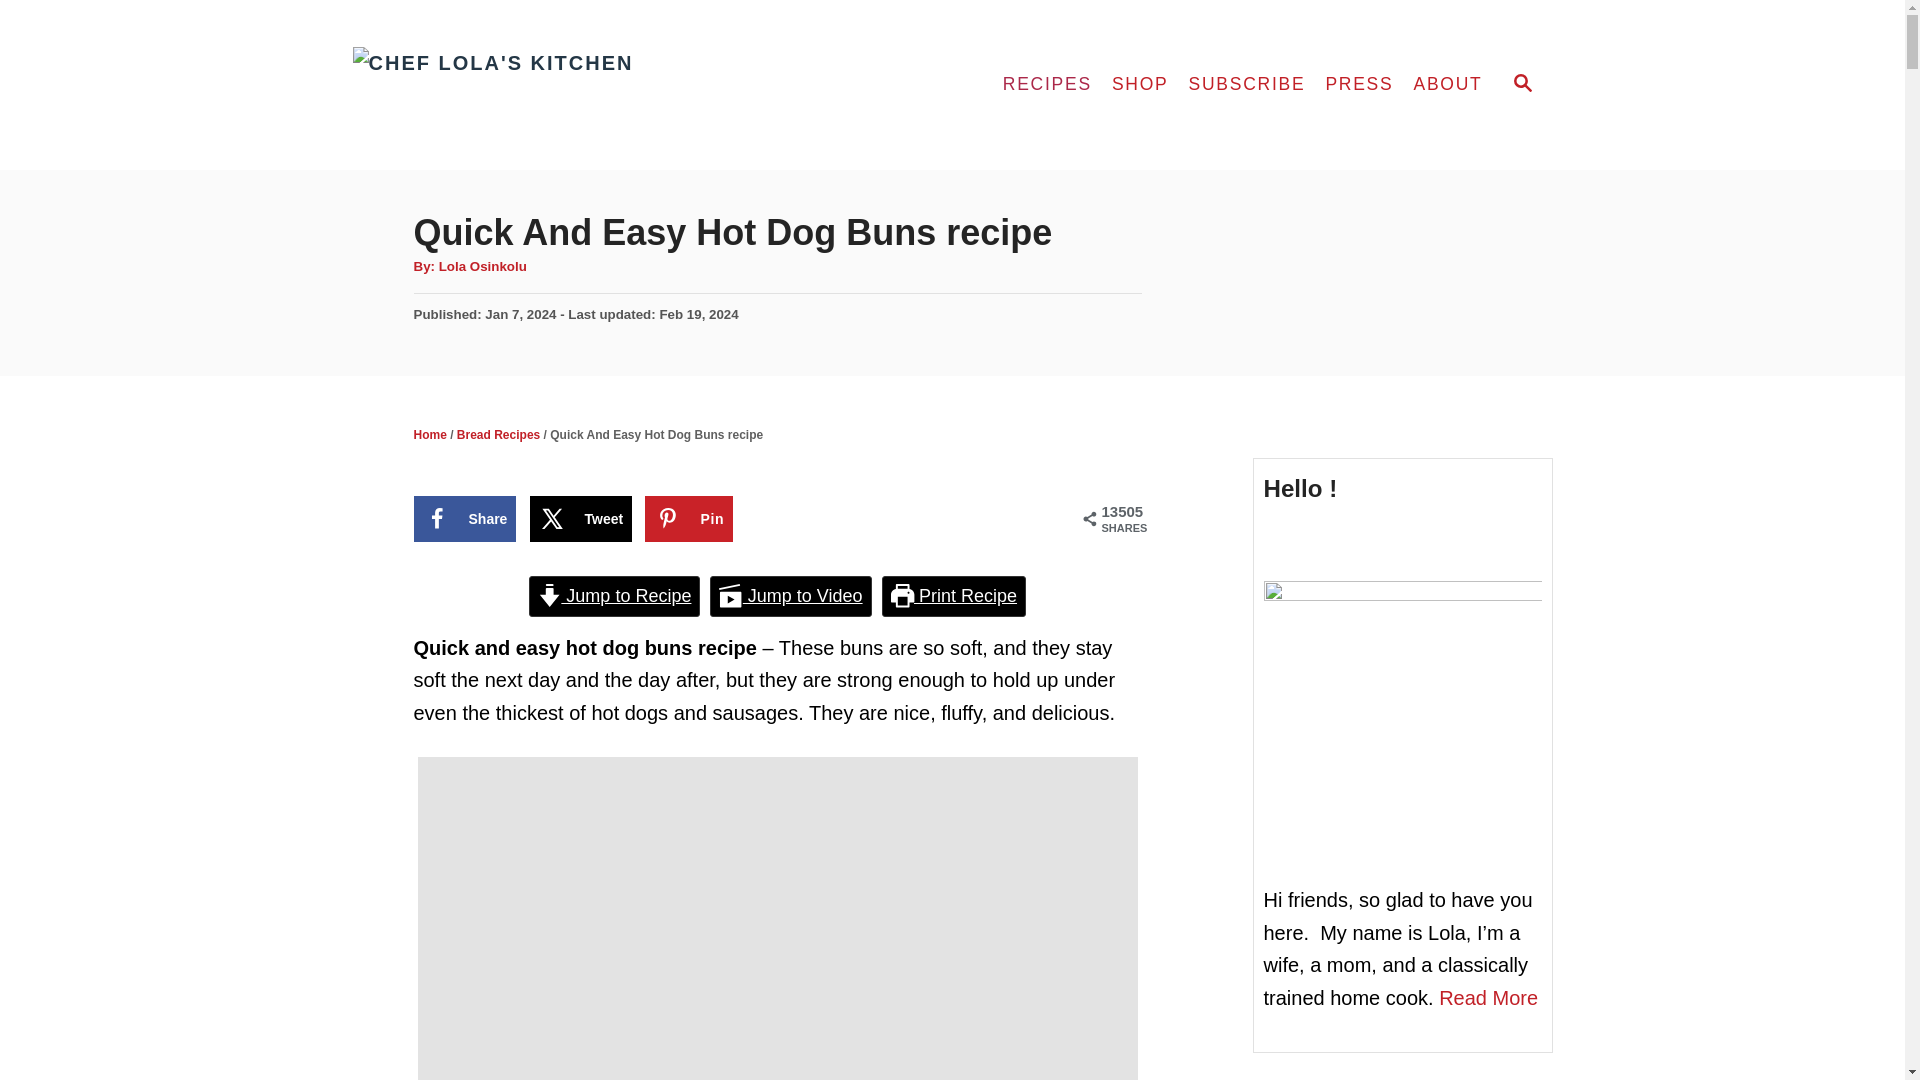 This screenshot has height=1080, width=1920. What do you see at coordinates (581, 518) in the screenshot?
I see `Tweet` at bounding box center [581, 518].